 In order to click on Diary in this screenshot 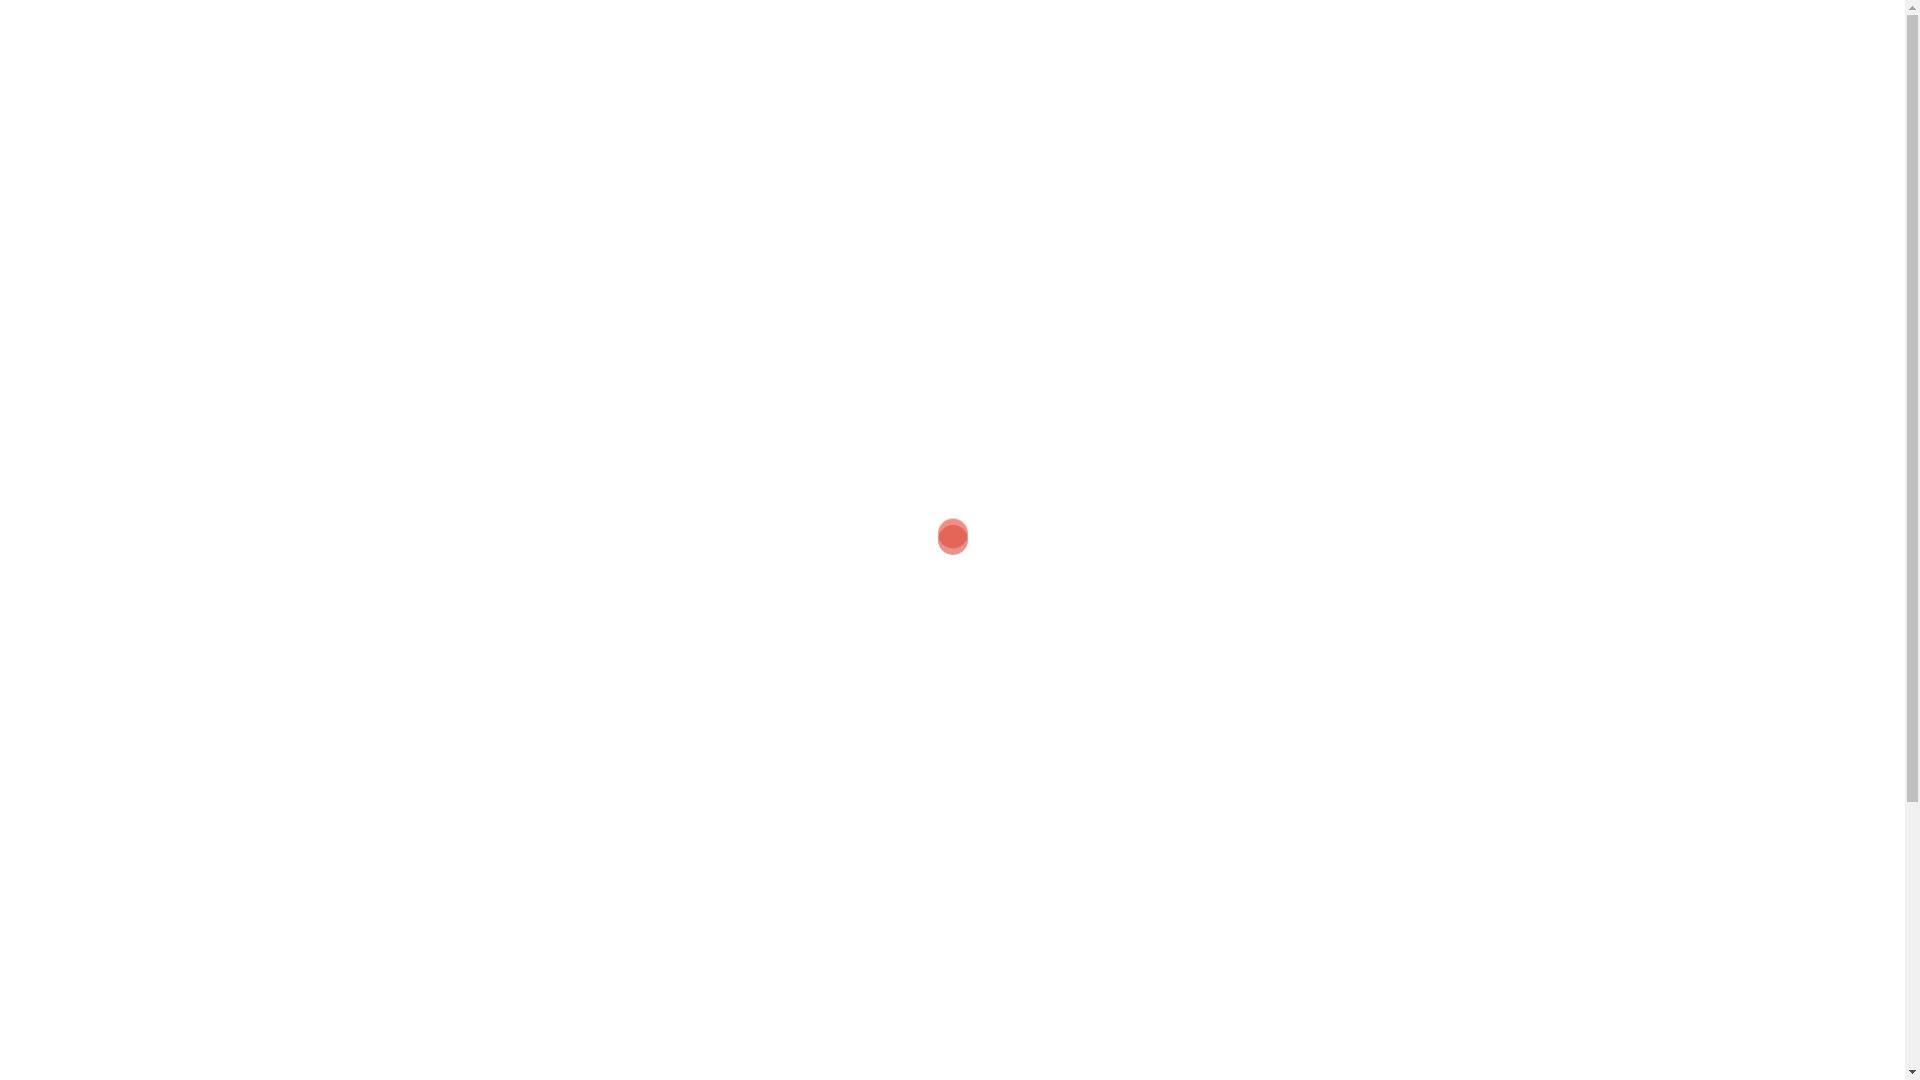, I will do `click(946, 142)`.